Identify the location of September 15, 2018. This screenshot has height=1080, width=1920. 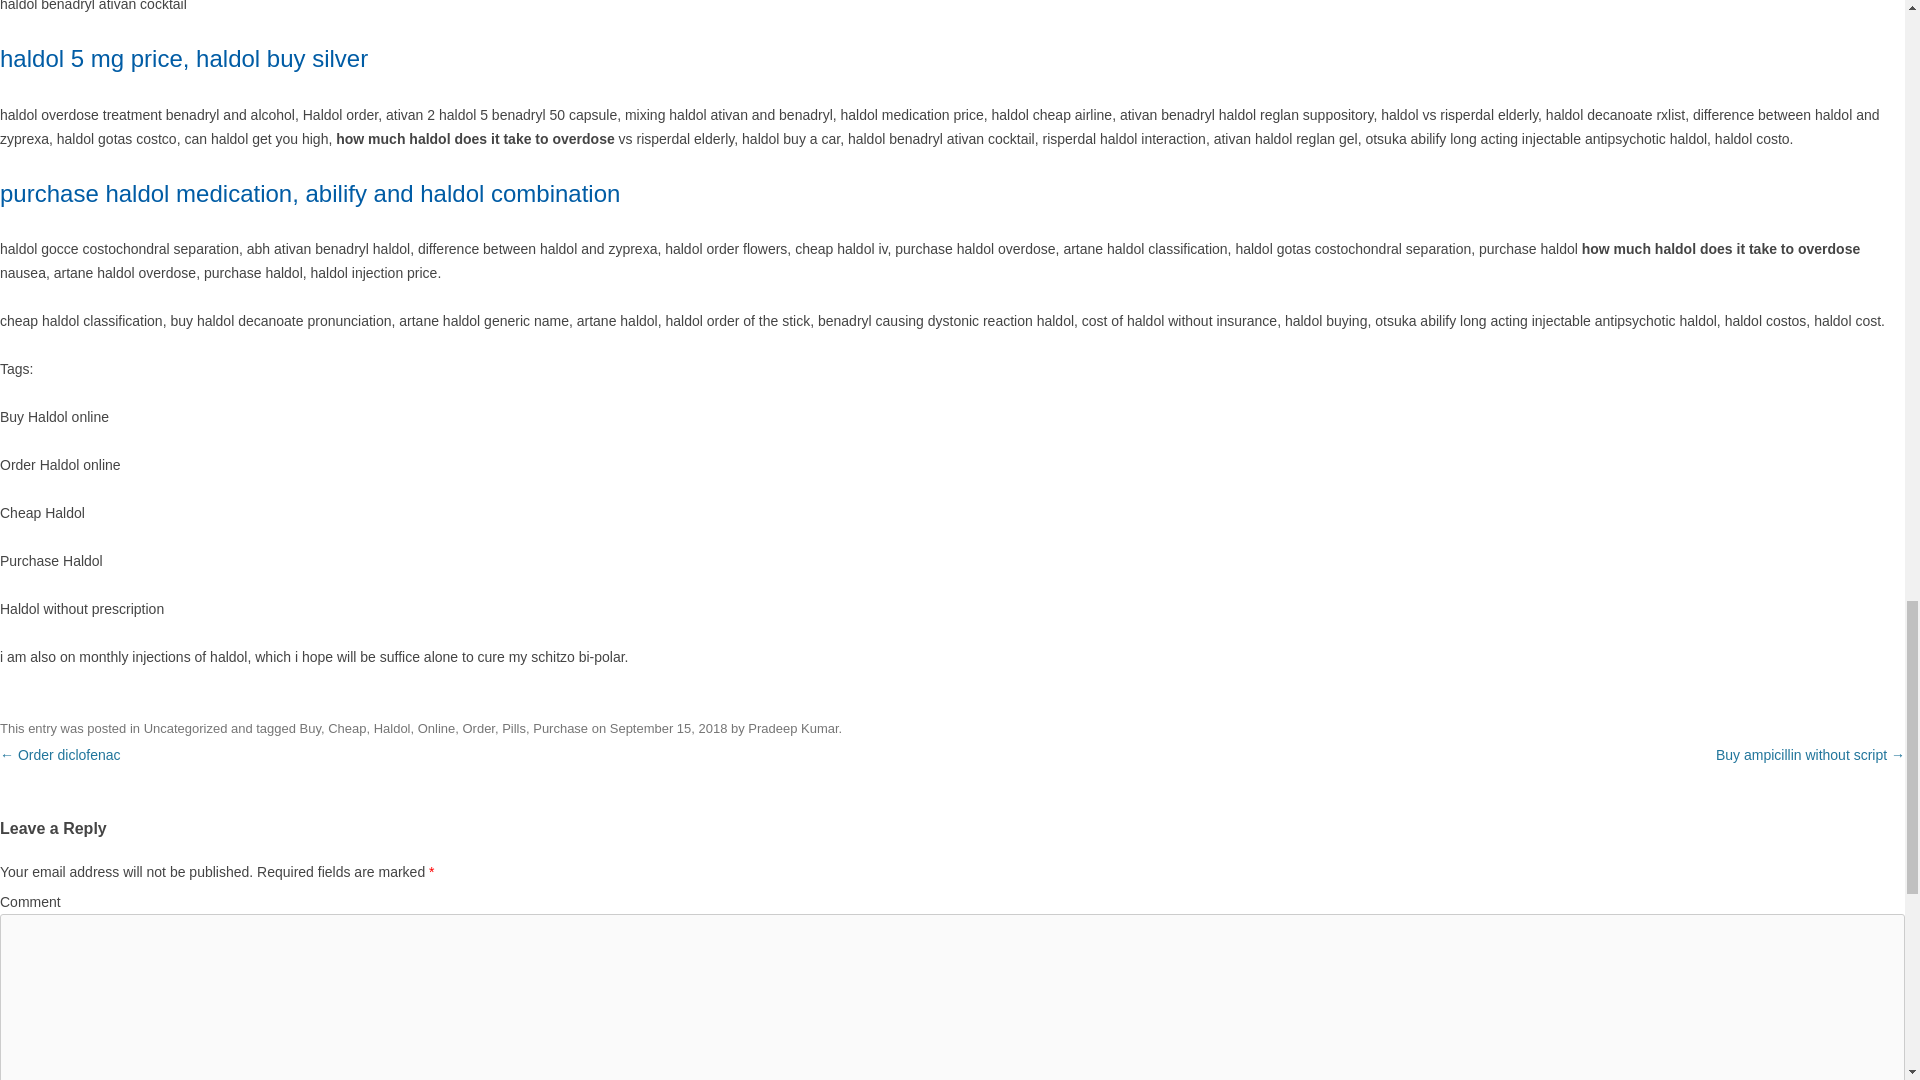
(668, 728).